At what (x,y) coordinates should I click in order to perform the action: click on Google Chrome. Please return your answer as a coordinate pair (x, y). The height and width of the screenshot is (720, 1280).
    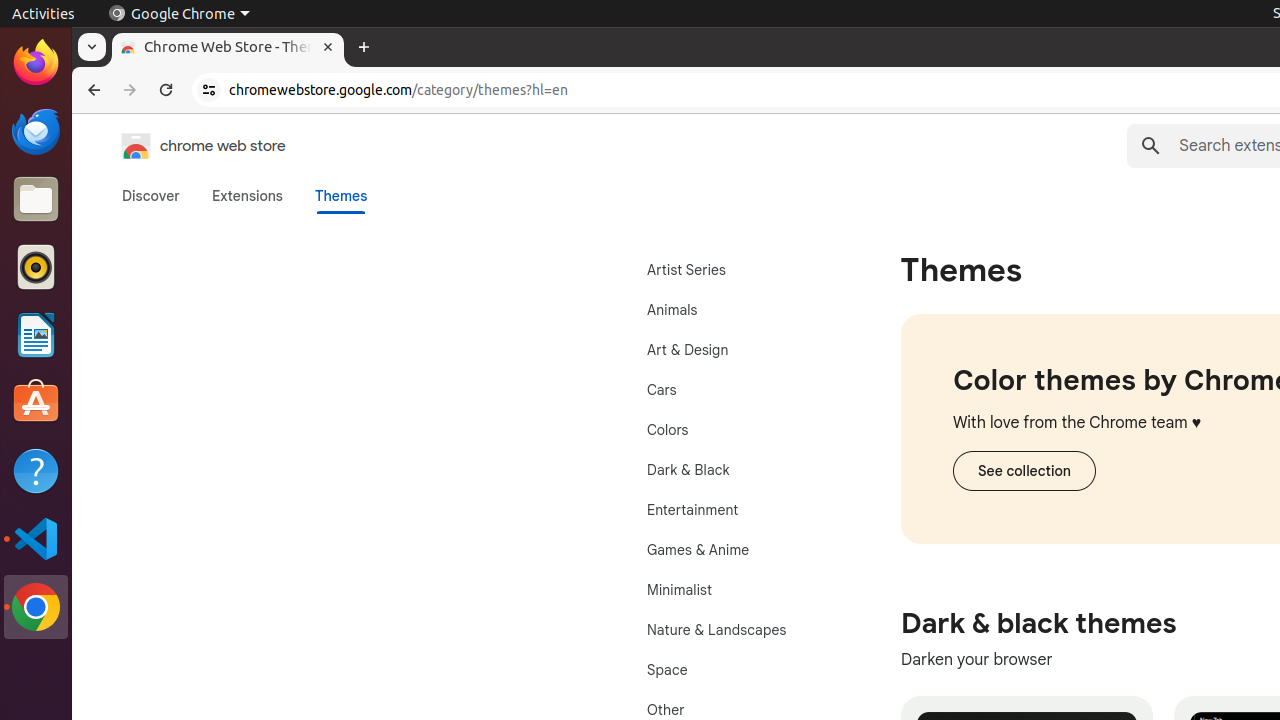
    Looking at the image, I should click on (36, 607).